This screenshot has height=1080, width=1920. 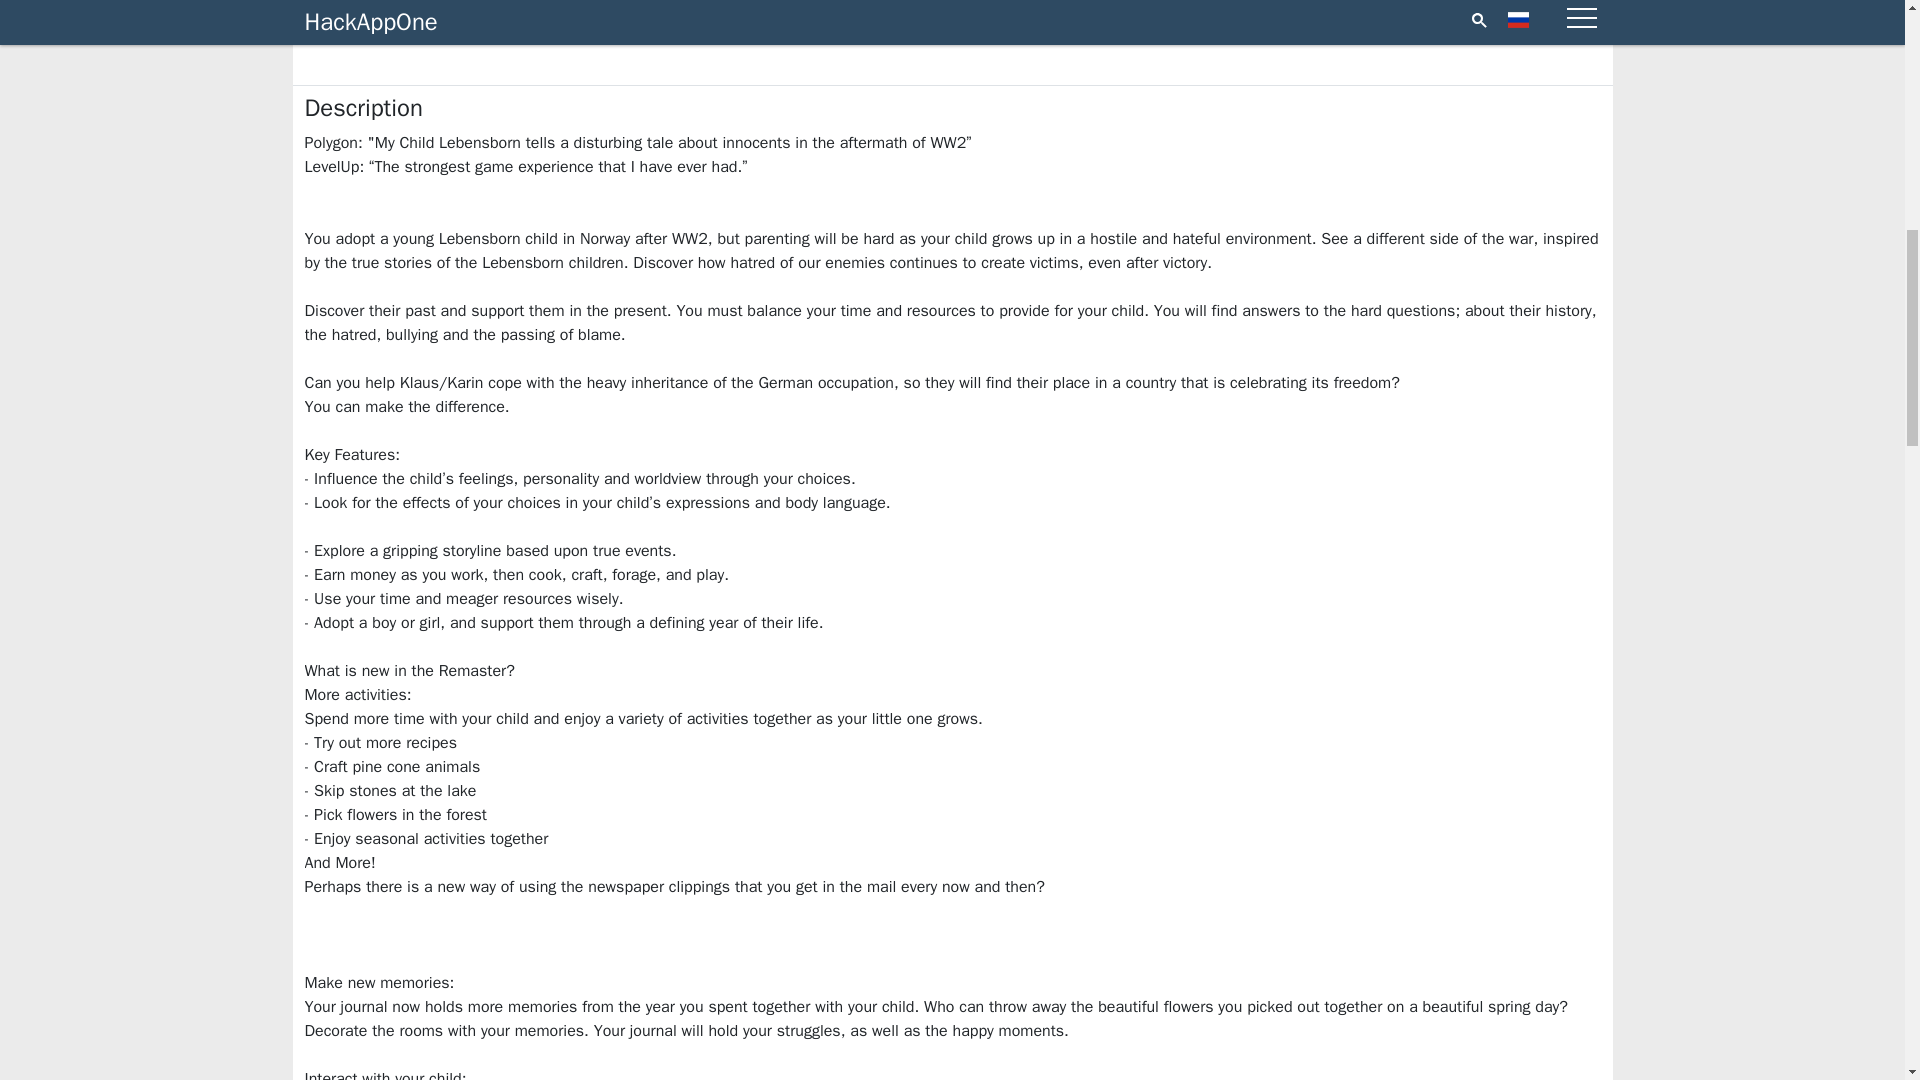 What do you see at coordinates (672, 18) in the screenshot?
I see ` My Child Lebensborn` at bounding box center [672, 18].